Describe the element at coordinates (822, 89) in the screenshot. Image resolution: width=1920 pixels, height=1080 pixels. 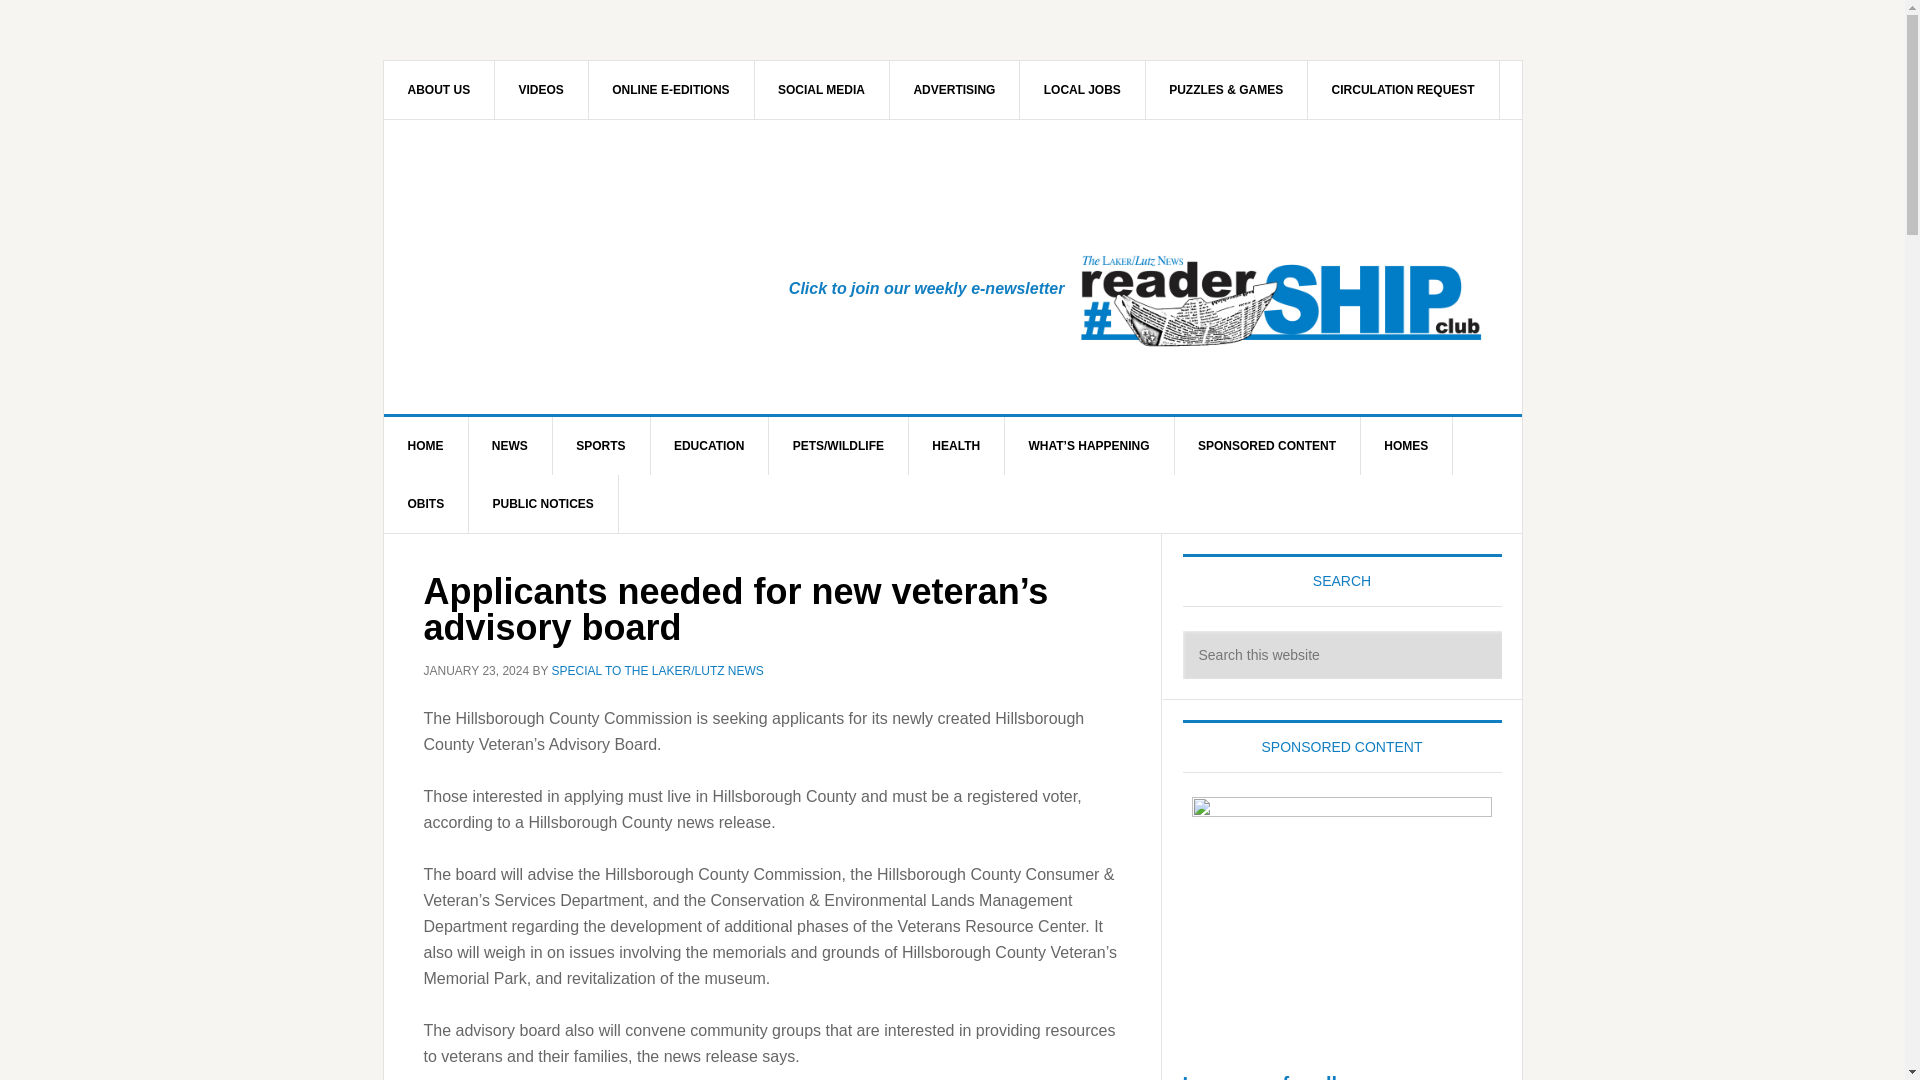
I see `SOCIAL MEDIA` at that location.